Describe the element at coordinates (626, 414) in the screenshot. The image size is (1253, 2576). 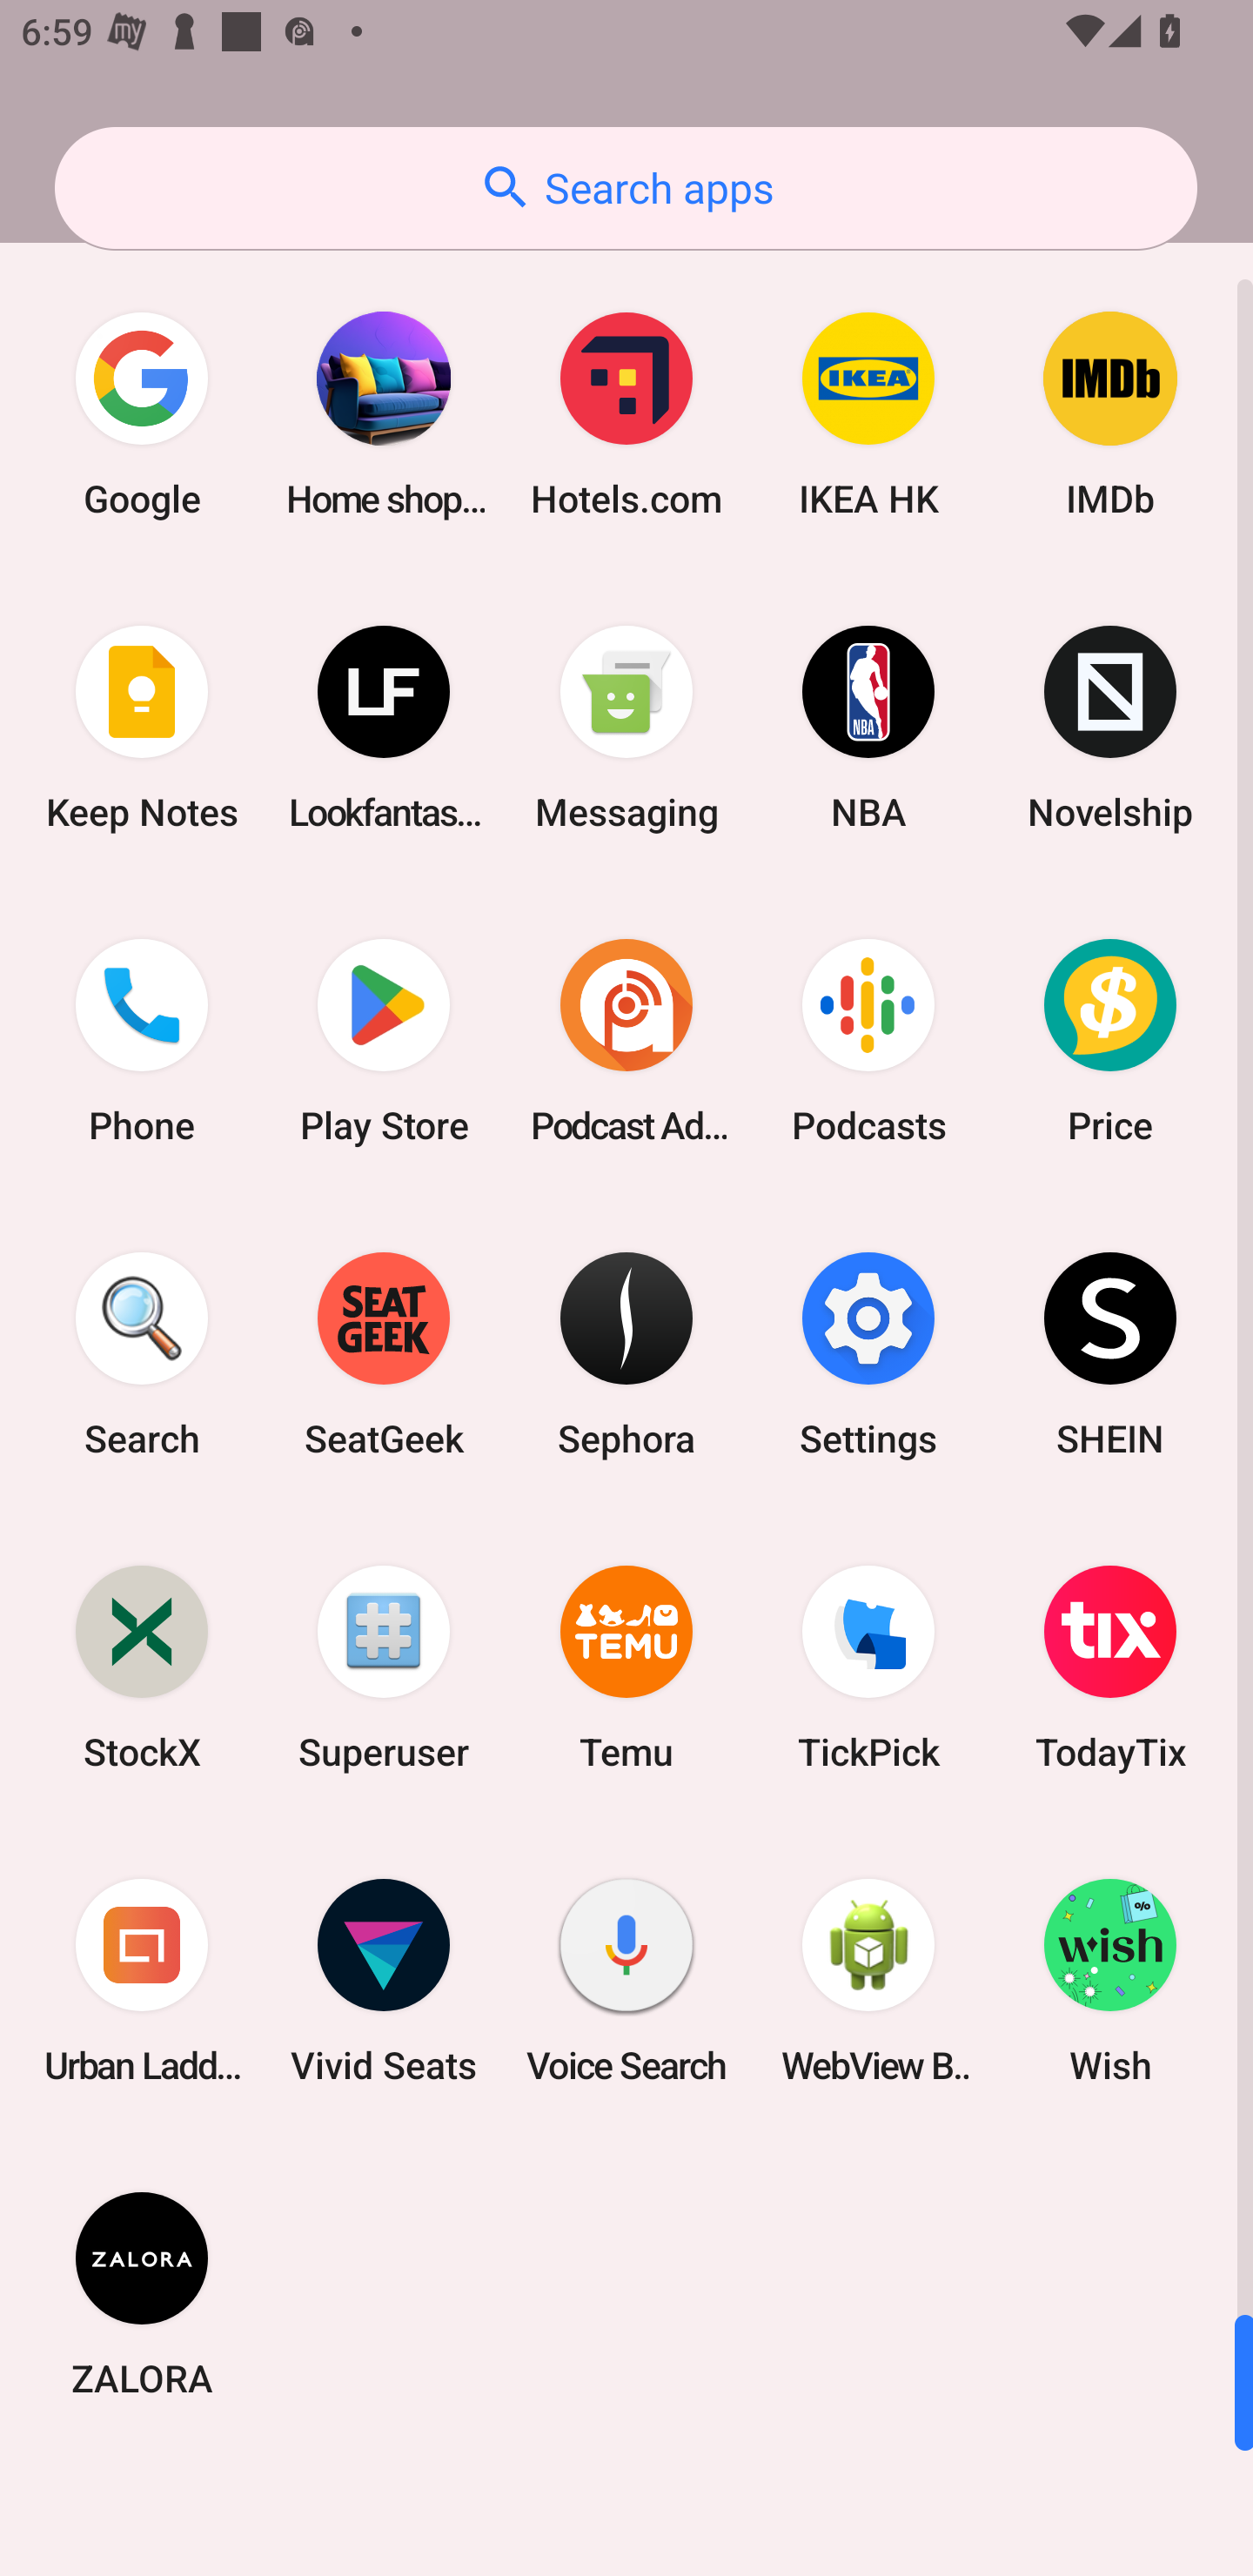
I see `Hotels.com` at that location.